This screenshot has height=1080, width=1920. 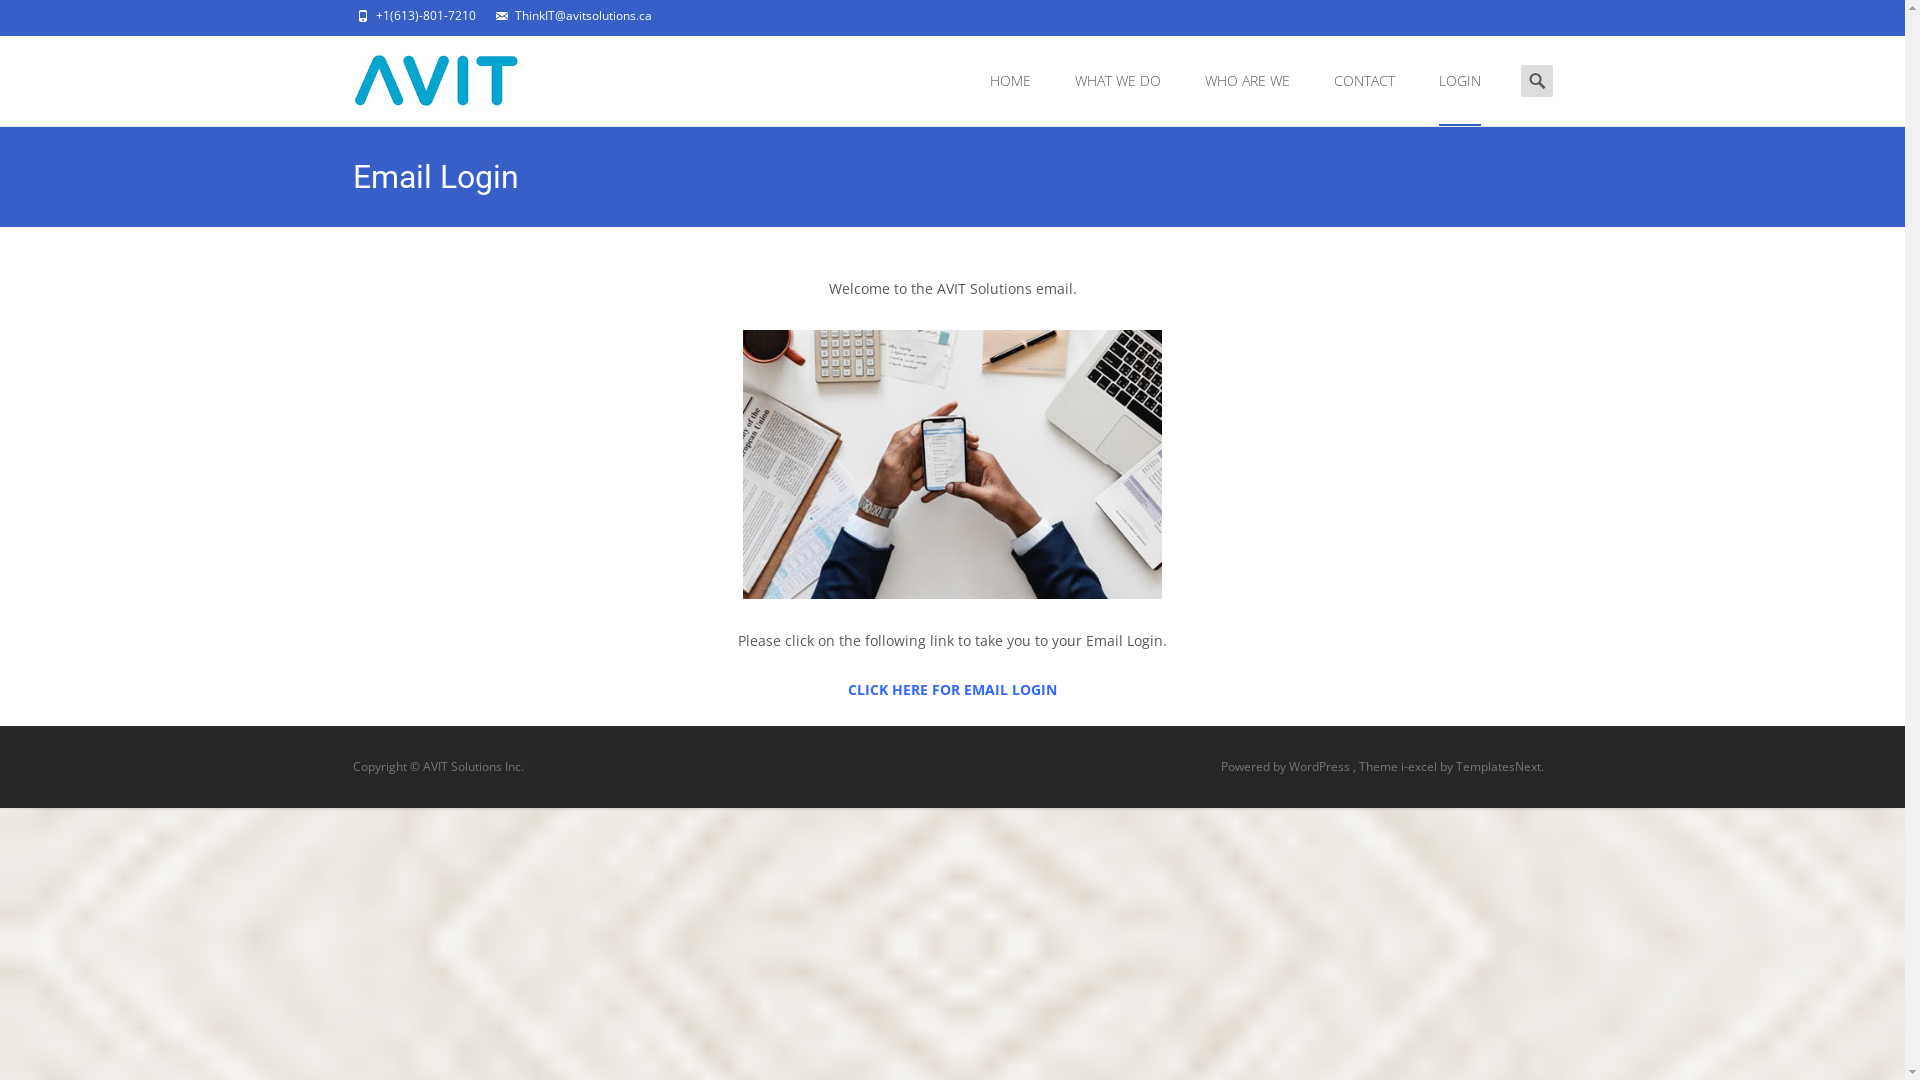 What do you see at coordinates (952, 690) in the screenshot?
I see `CLICK HERE FOR EMAIL LOGIN` at bounding box center [952, 690].